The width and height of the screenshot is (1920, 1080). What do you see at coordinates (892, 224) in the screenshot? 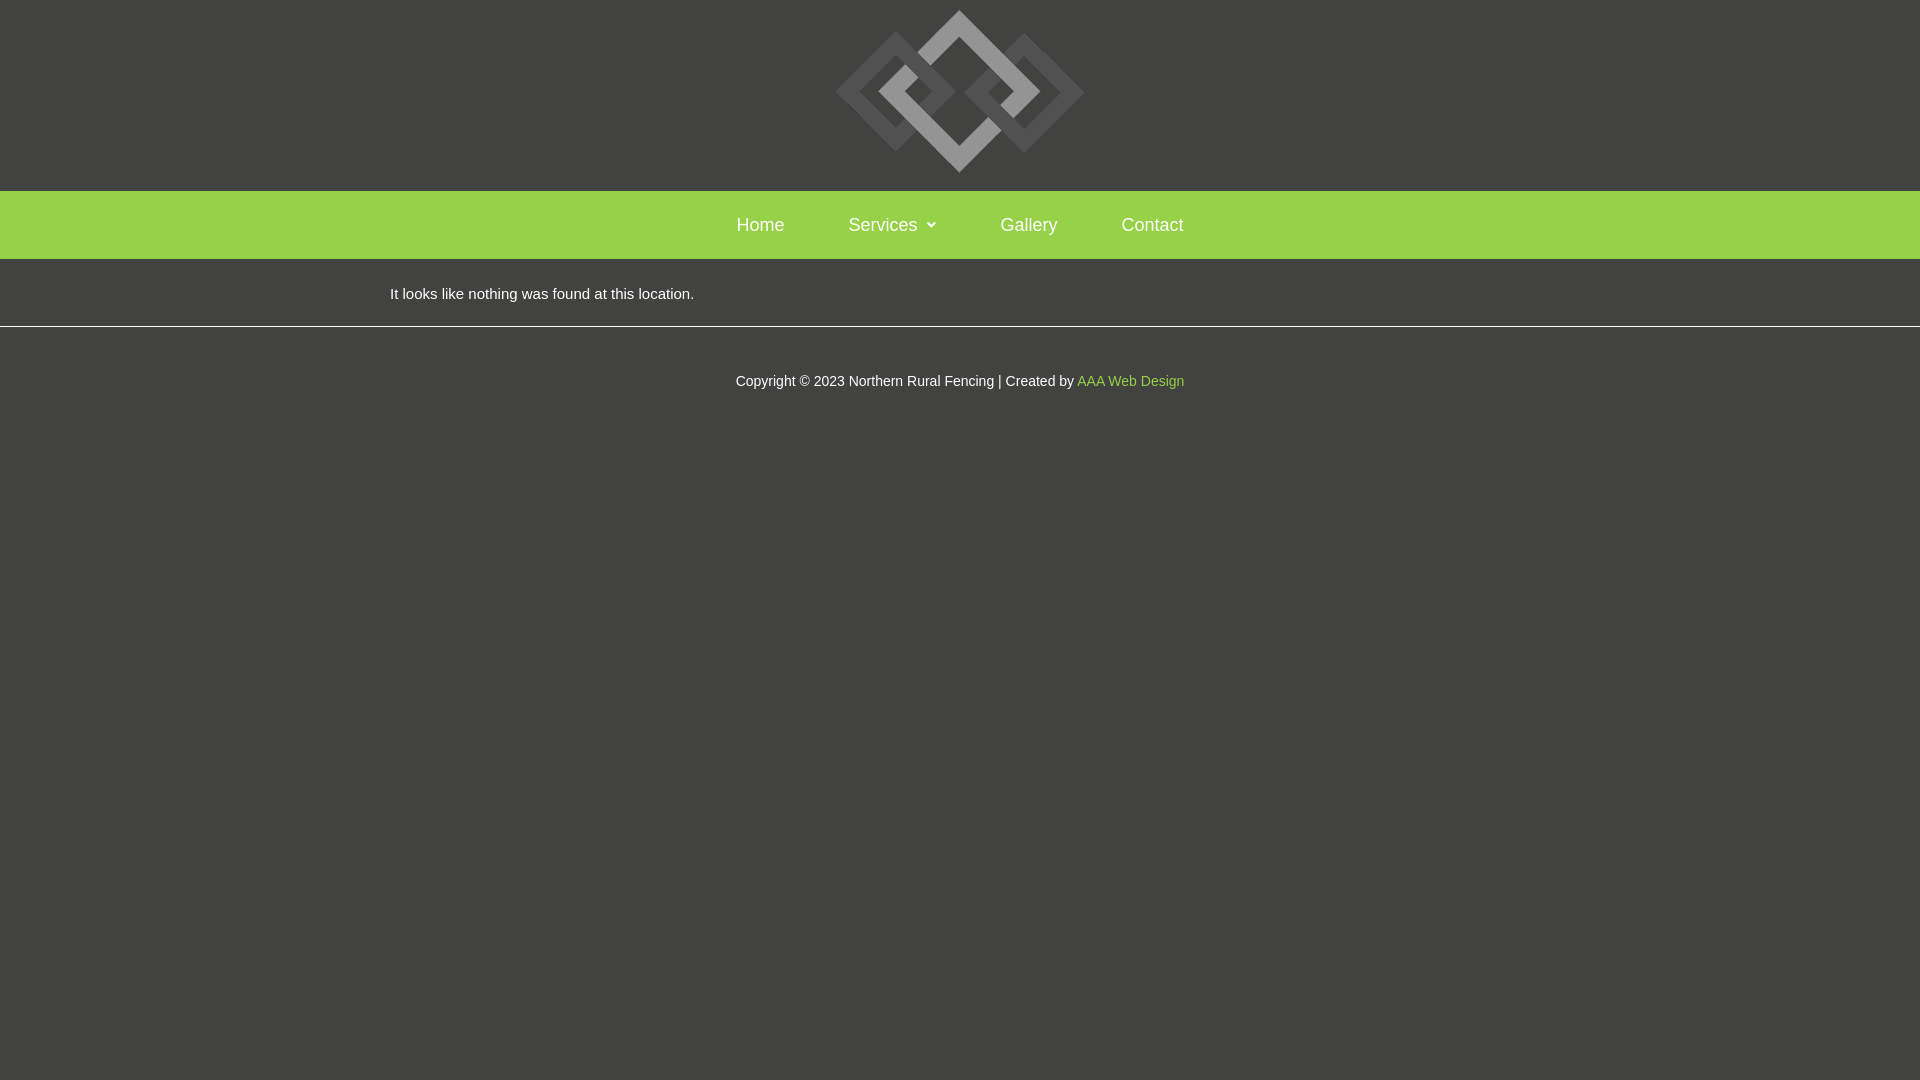
I see `Services` at bounding box center [892, 224].